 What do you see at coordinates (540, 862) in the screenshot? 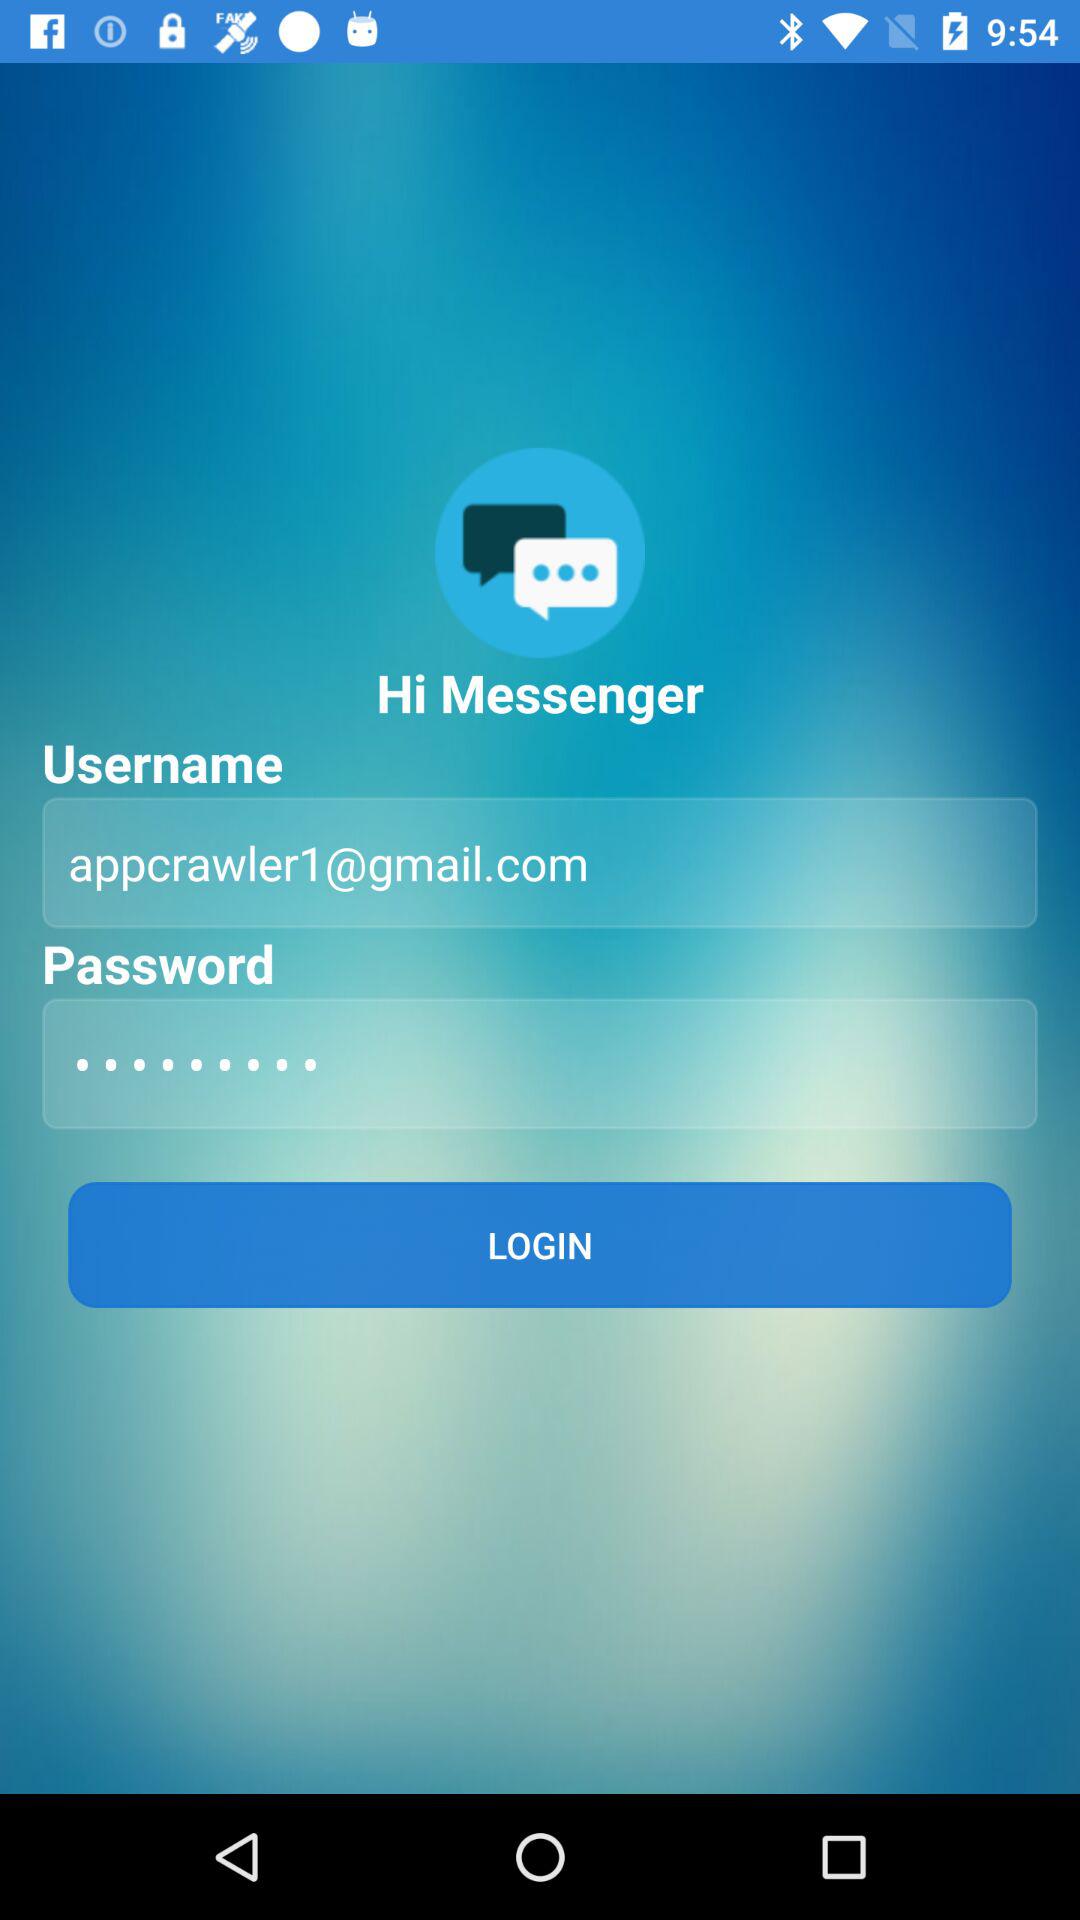
I see `select item above the password item` at bounding box center [540, 862].